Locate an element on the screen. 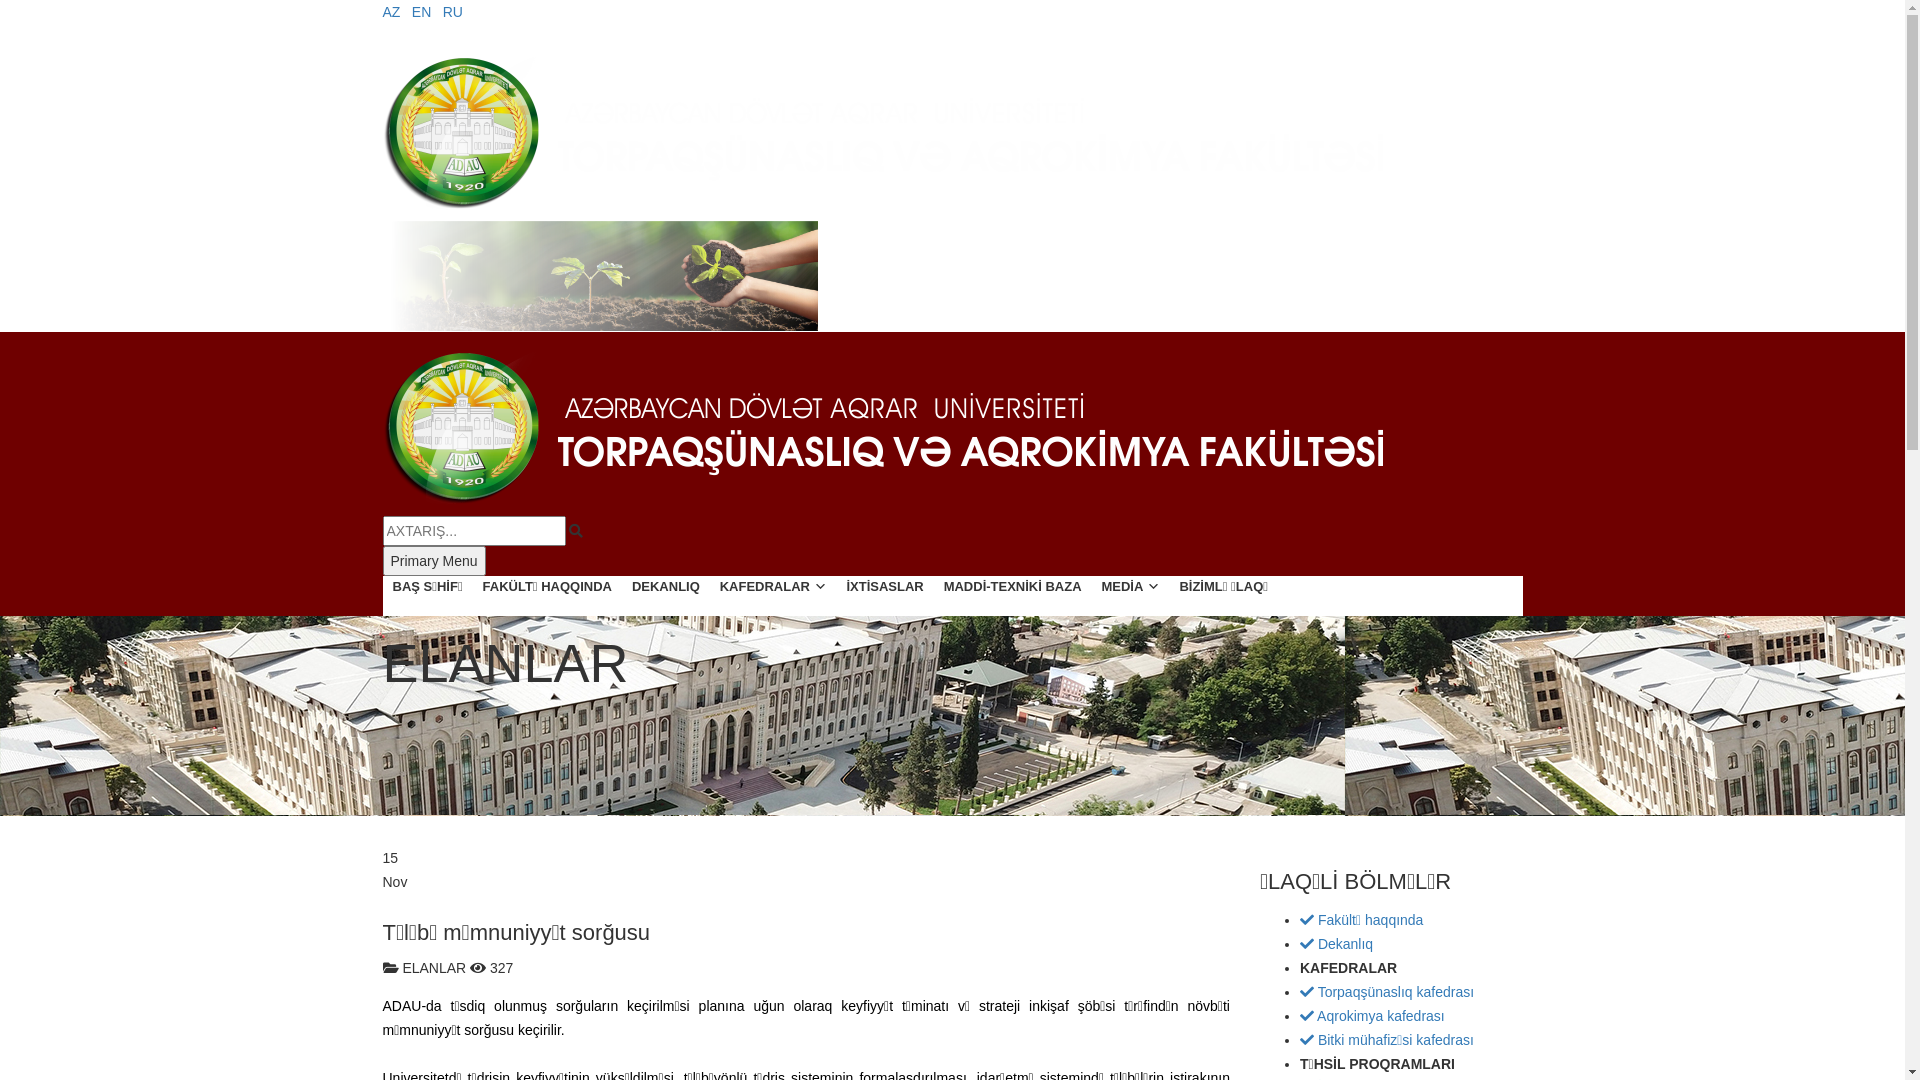 Image resolution: width=1920 pixels, height=1080 pixels. Skip to content is located at coordinates (0, 0).